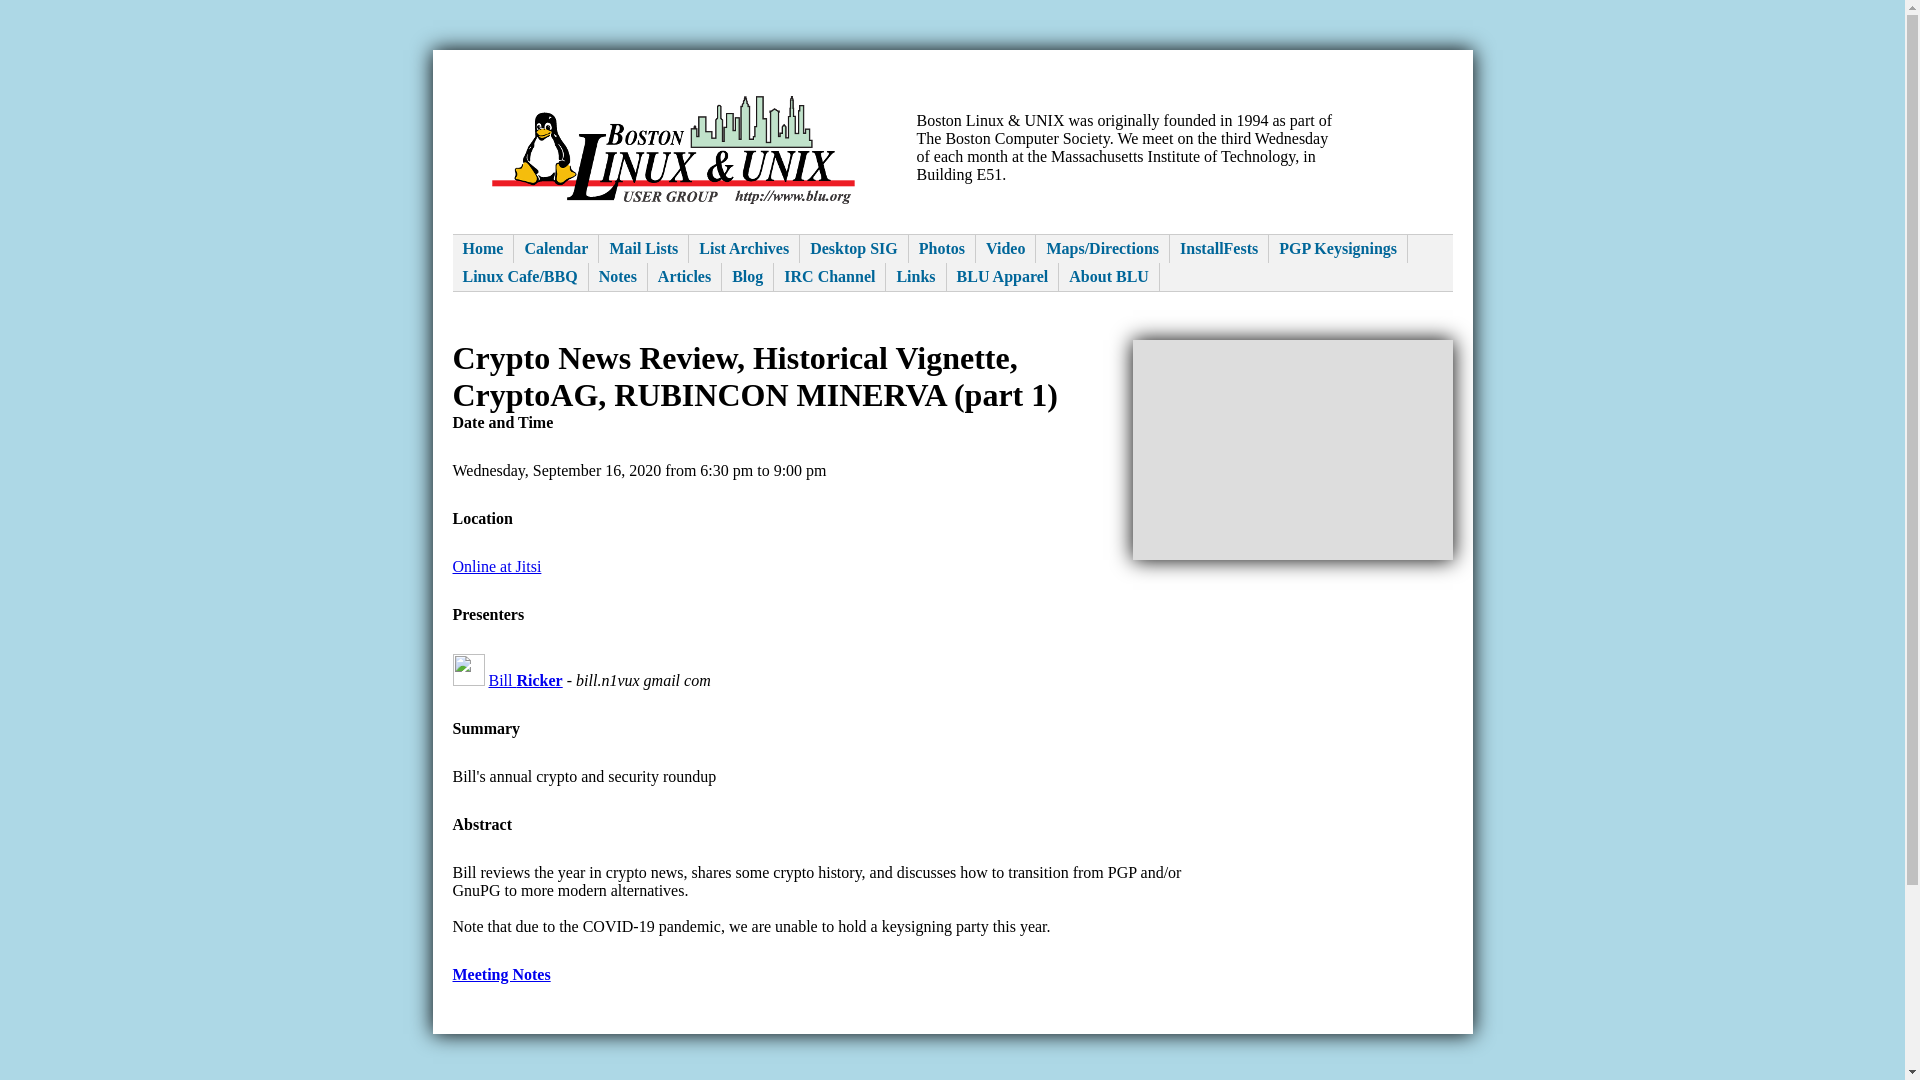  Describe the element at coordinates (556, 249) in the screenshot. I see `Calendar` at that location.